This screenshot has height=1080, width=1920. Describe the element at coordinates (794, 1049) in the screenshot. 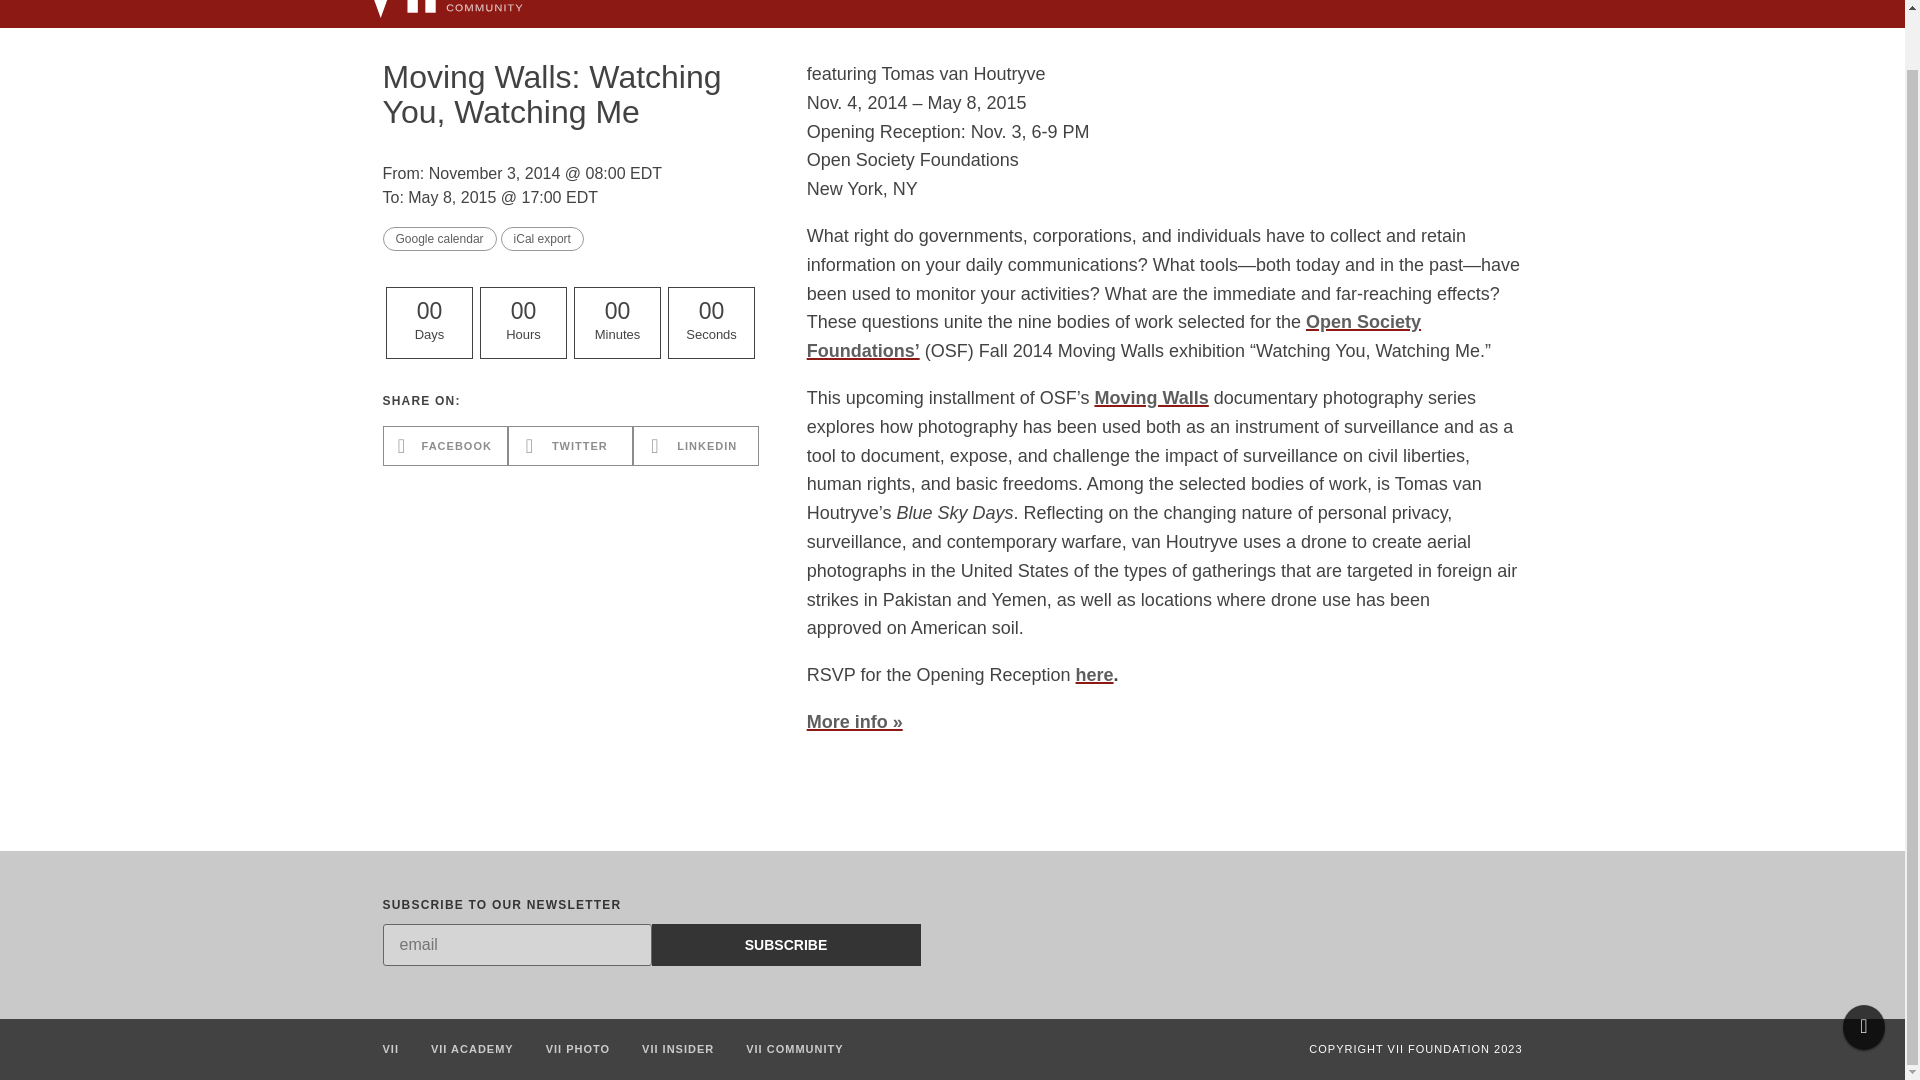

I see `VII COMMUNITY` at that location.